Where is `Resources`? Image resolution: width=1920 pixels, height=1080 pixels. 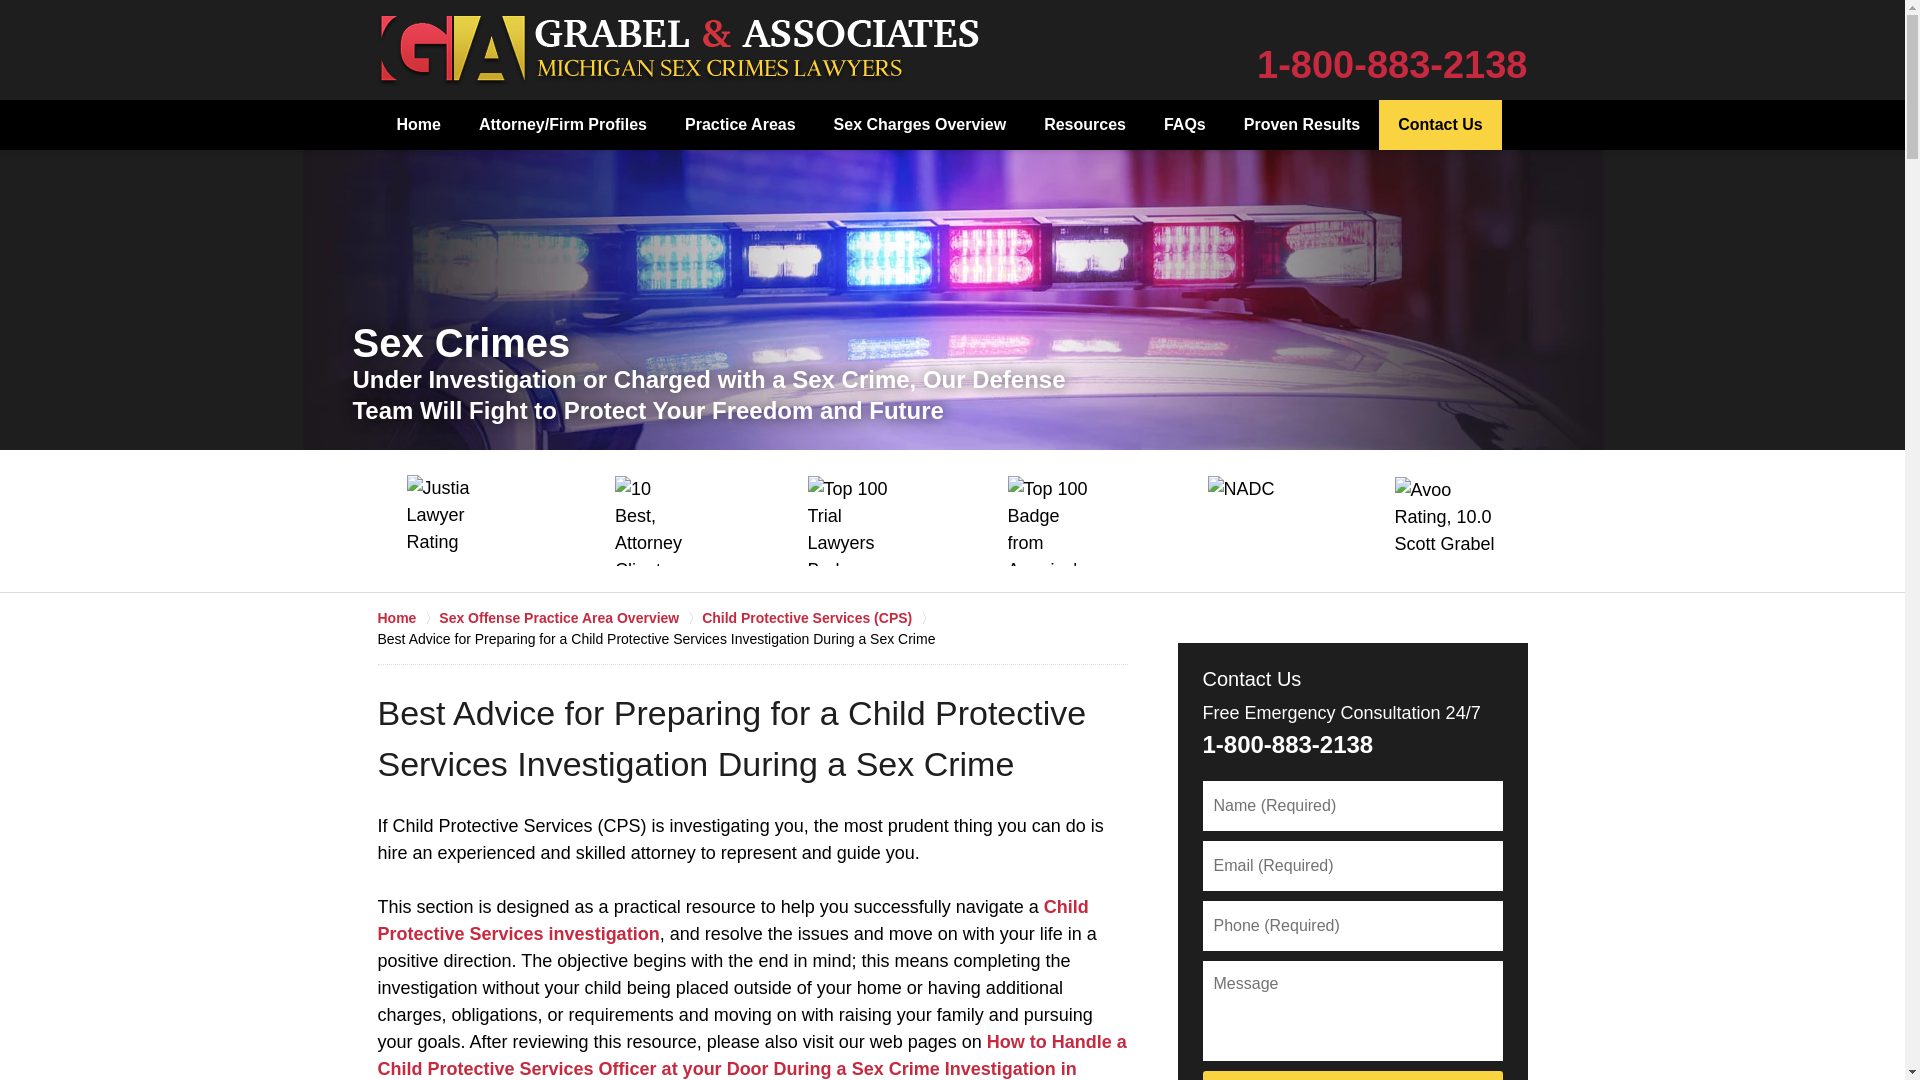
Resources is located at coordinates (1084, 125).